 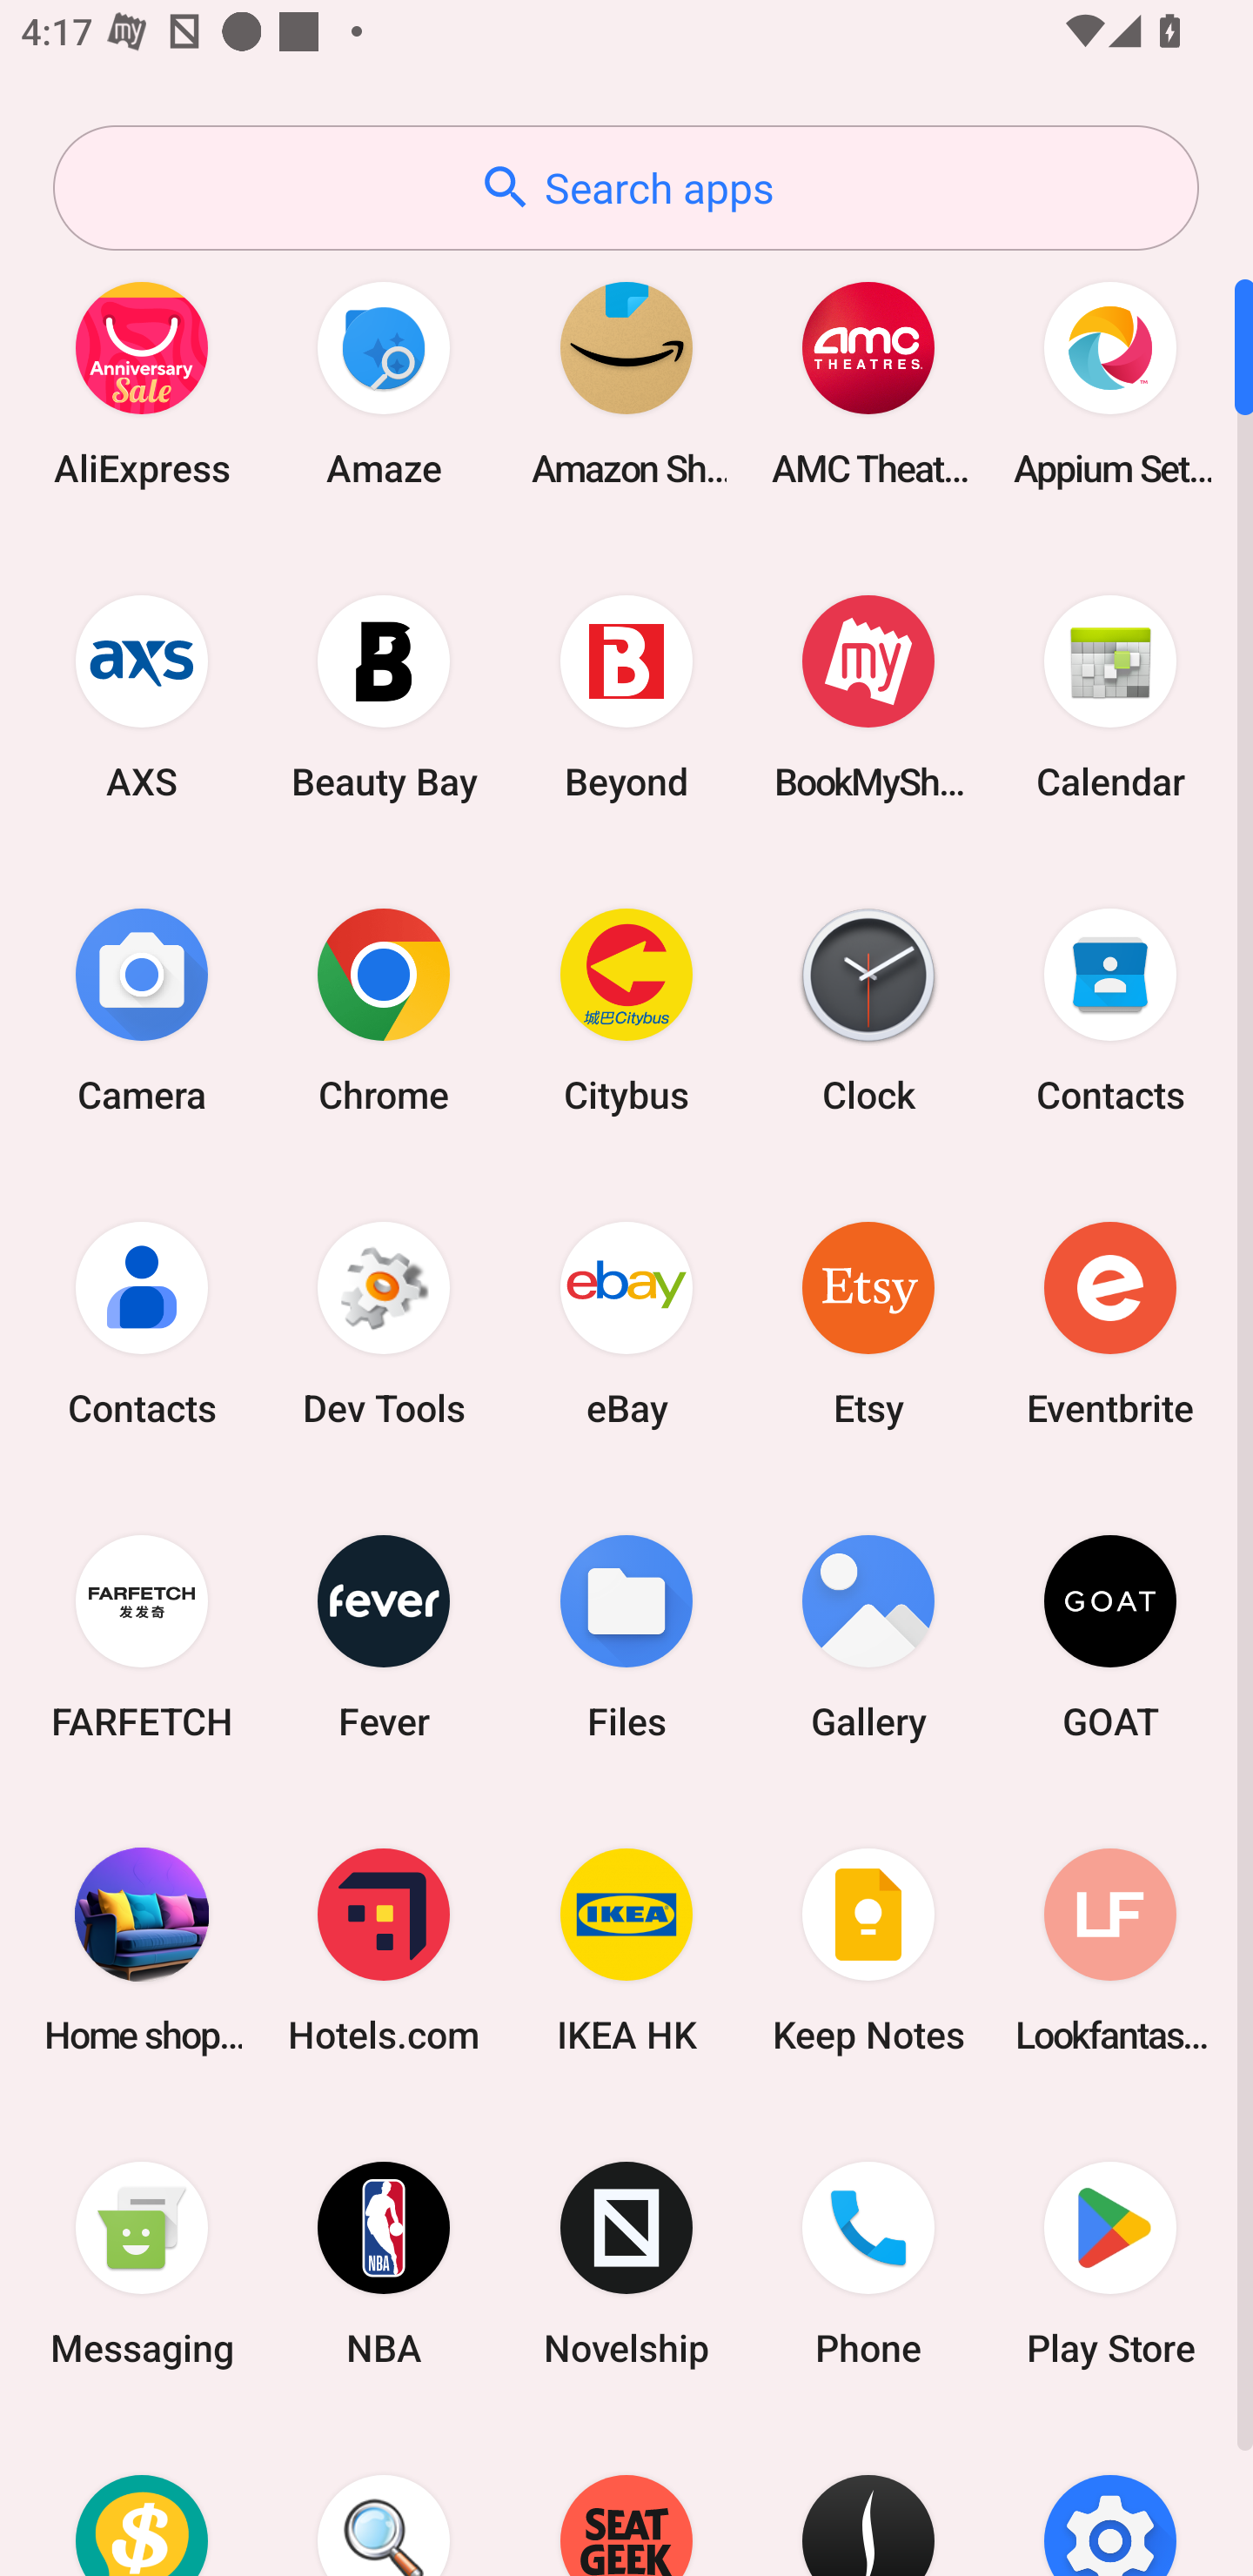 What do you see at coordinates (868, 696) in the screenshot?
I see `BookMyShow` at bounding box center [868, 696].